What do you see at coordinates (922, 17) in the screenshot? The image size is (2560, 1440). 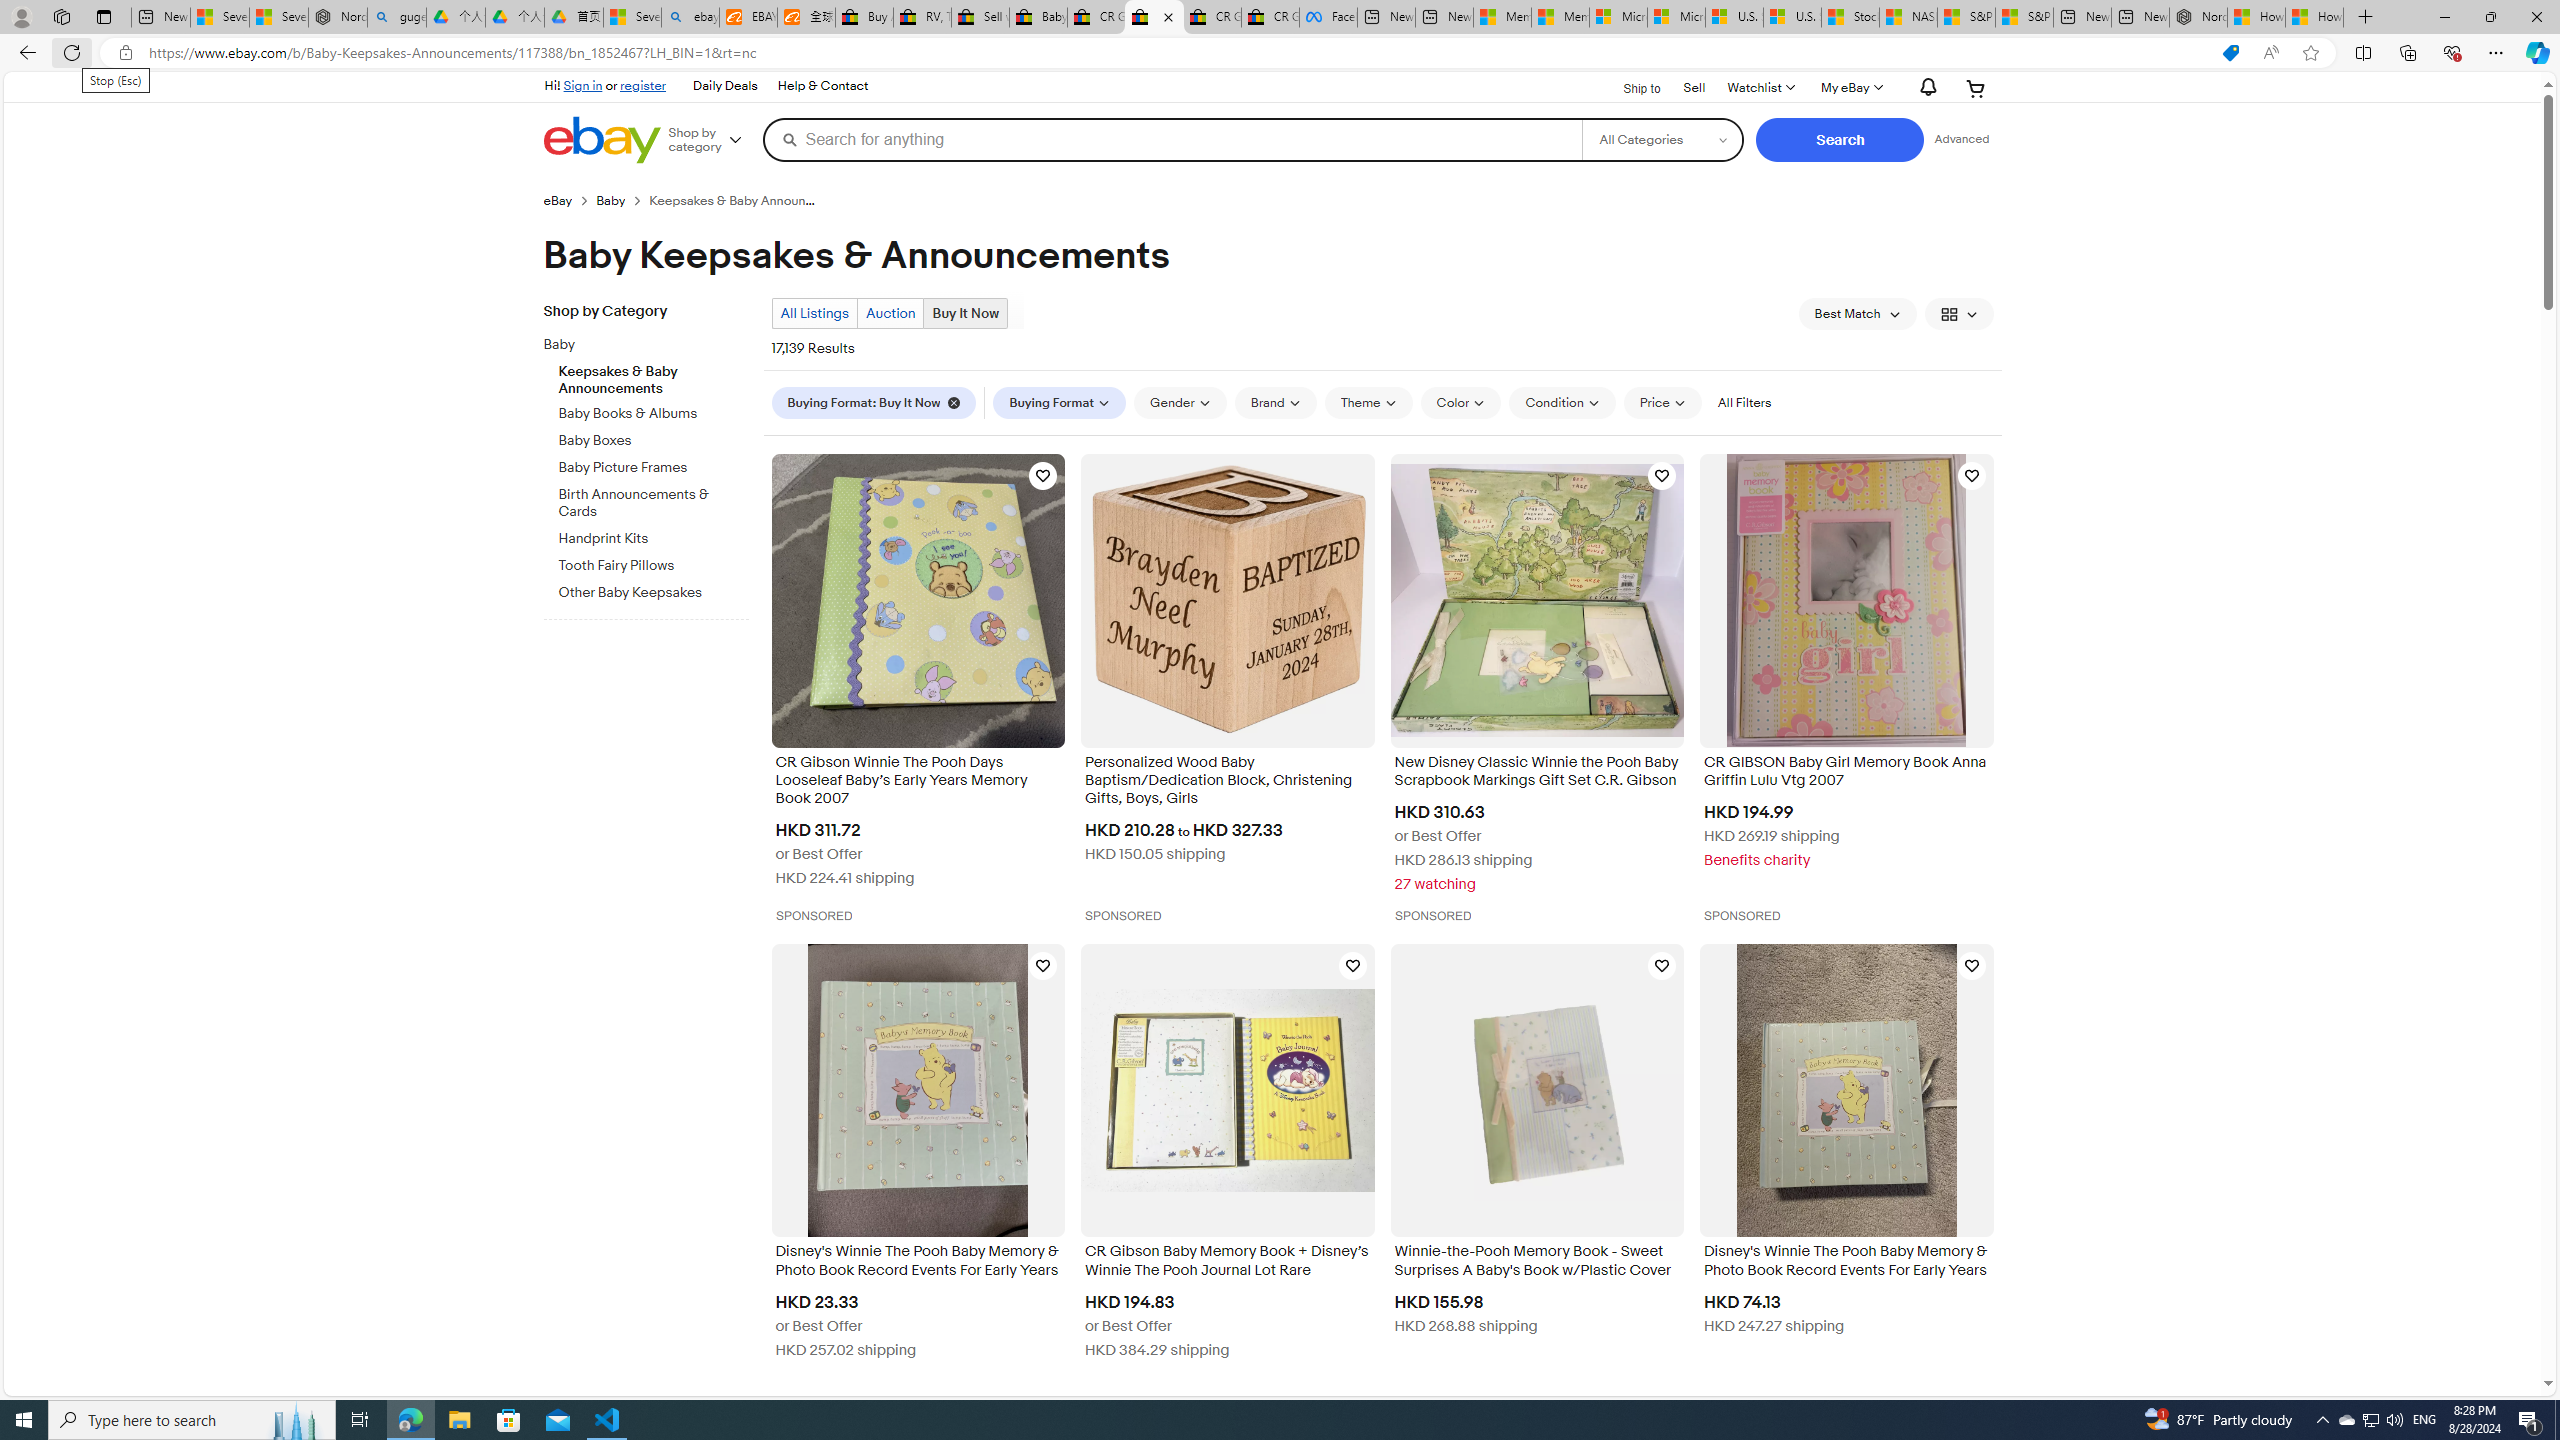 I see `RV, Trailer & Camper Steps & Ladders for sale | eBay` at bounding box center [922, 17].